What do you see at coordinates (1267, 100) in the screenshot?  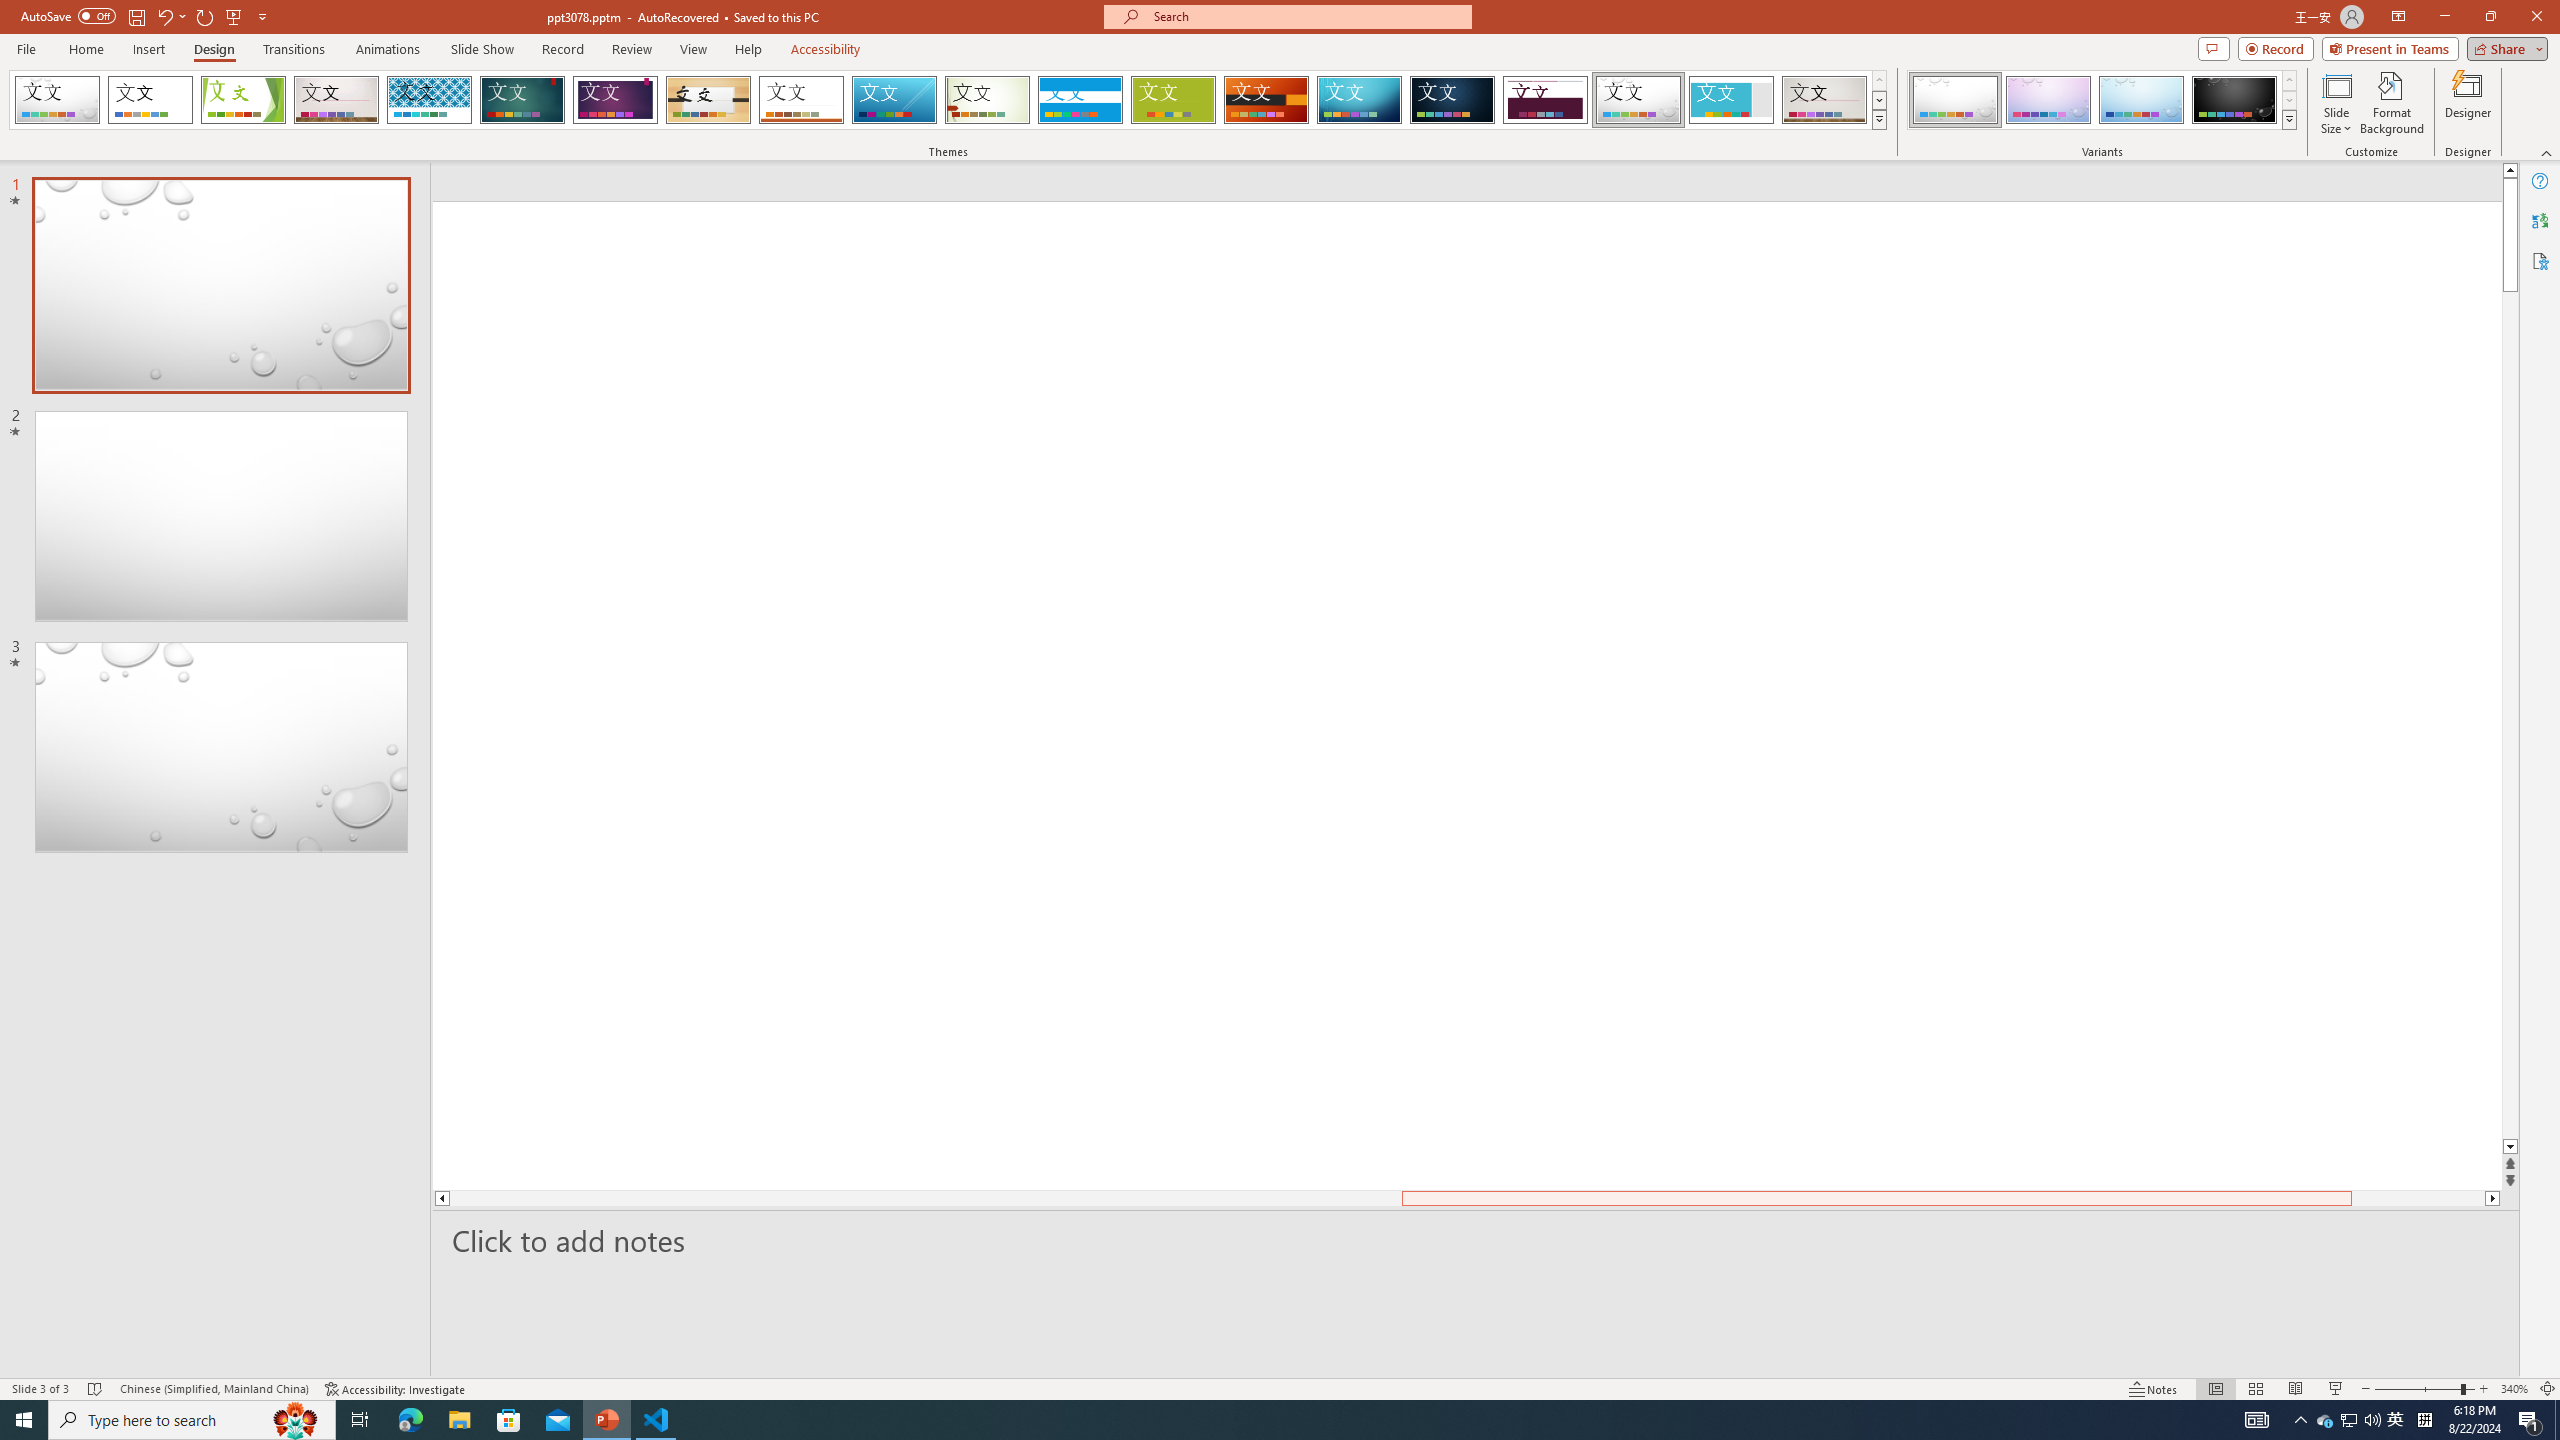 I see `Berlin` at bounding box center [1267, 100].